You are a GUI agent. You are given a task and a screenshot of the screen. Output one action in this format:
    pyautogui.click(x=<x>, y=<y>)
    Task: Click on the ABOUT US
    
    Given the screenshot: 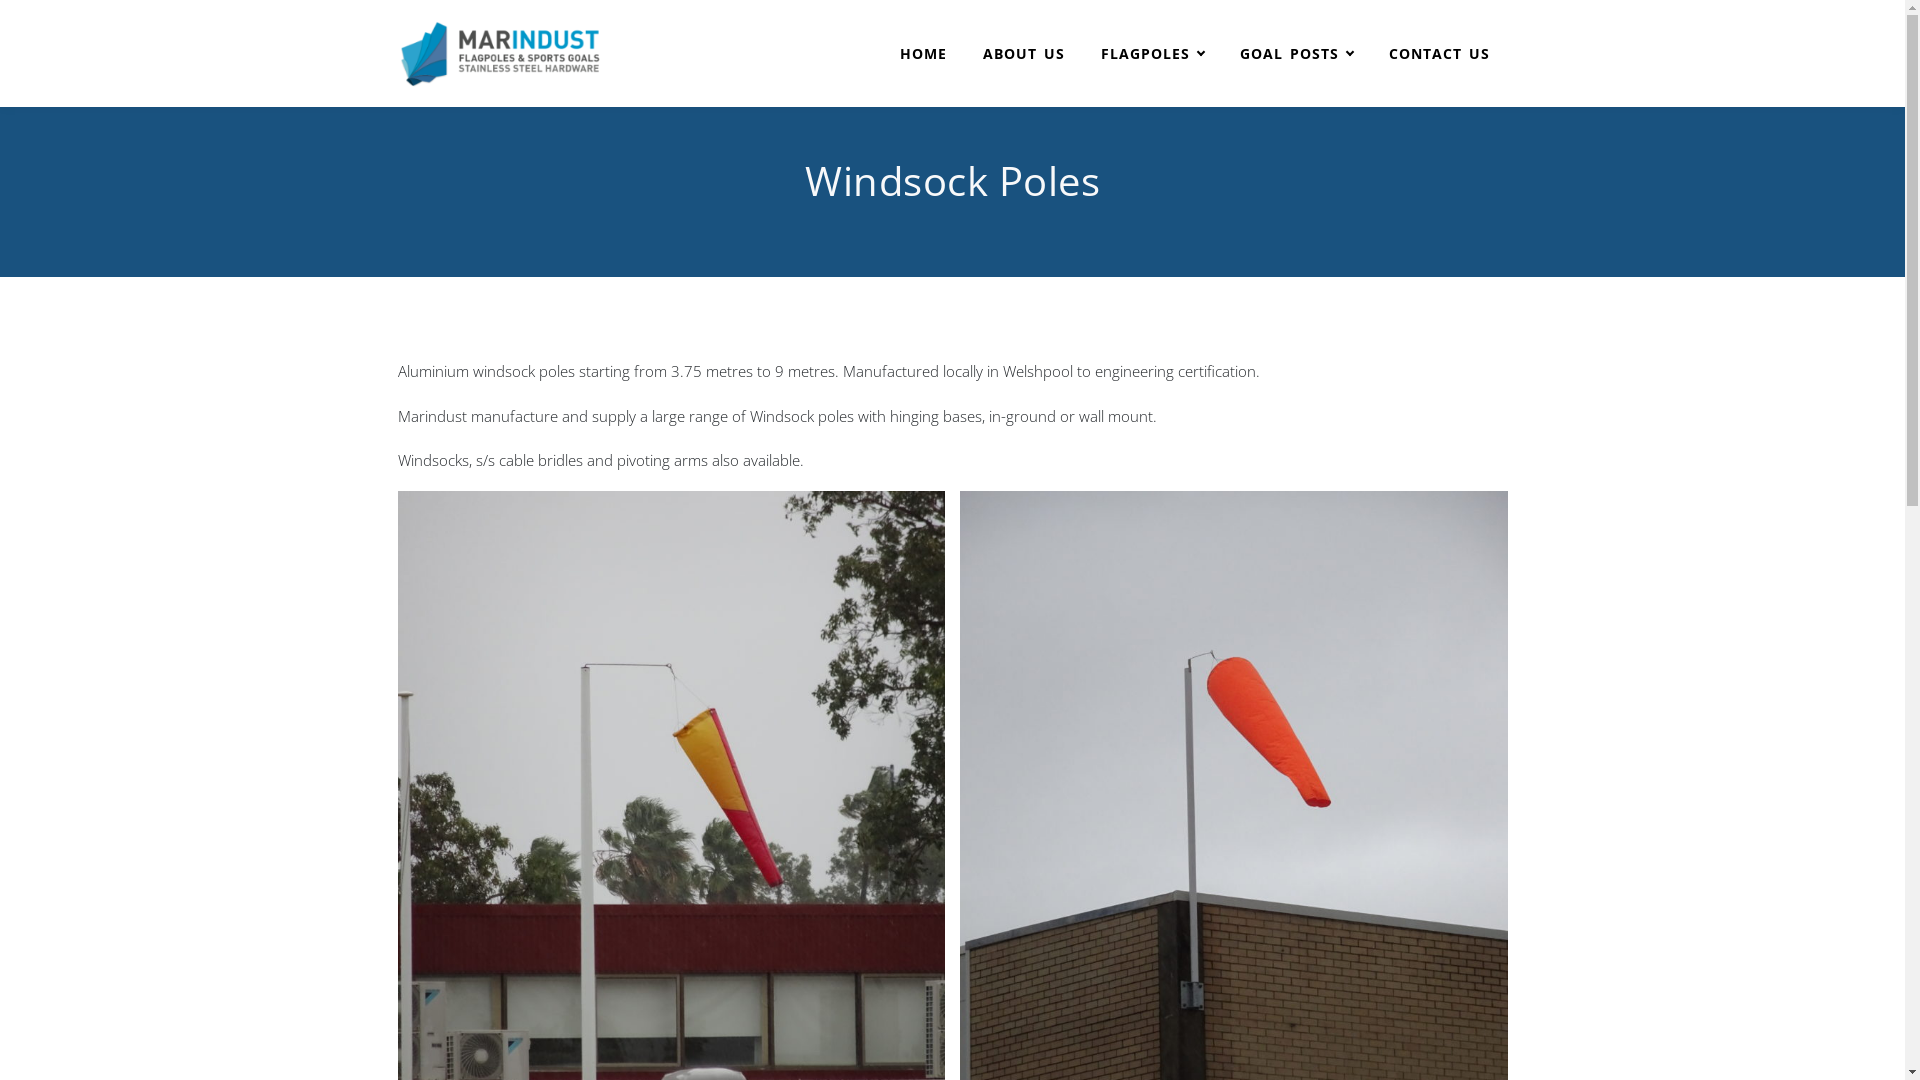 What is the action you would take?
    pyautogui.click(x=1023, y=54)
    